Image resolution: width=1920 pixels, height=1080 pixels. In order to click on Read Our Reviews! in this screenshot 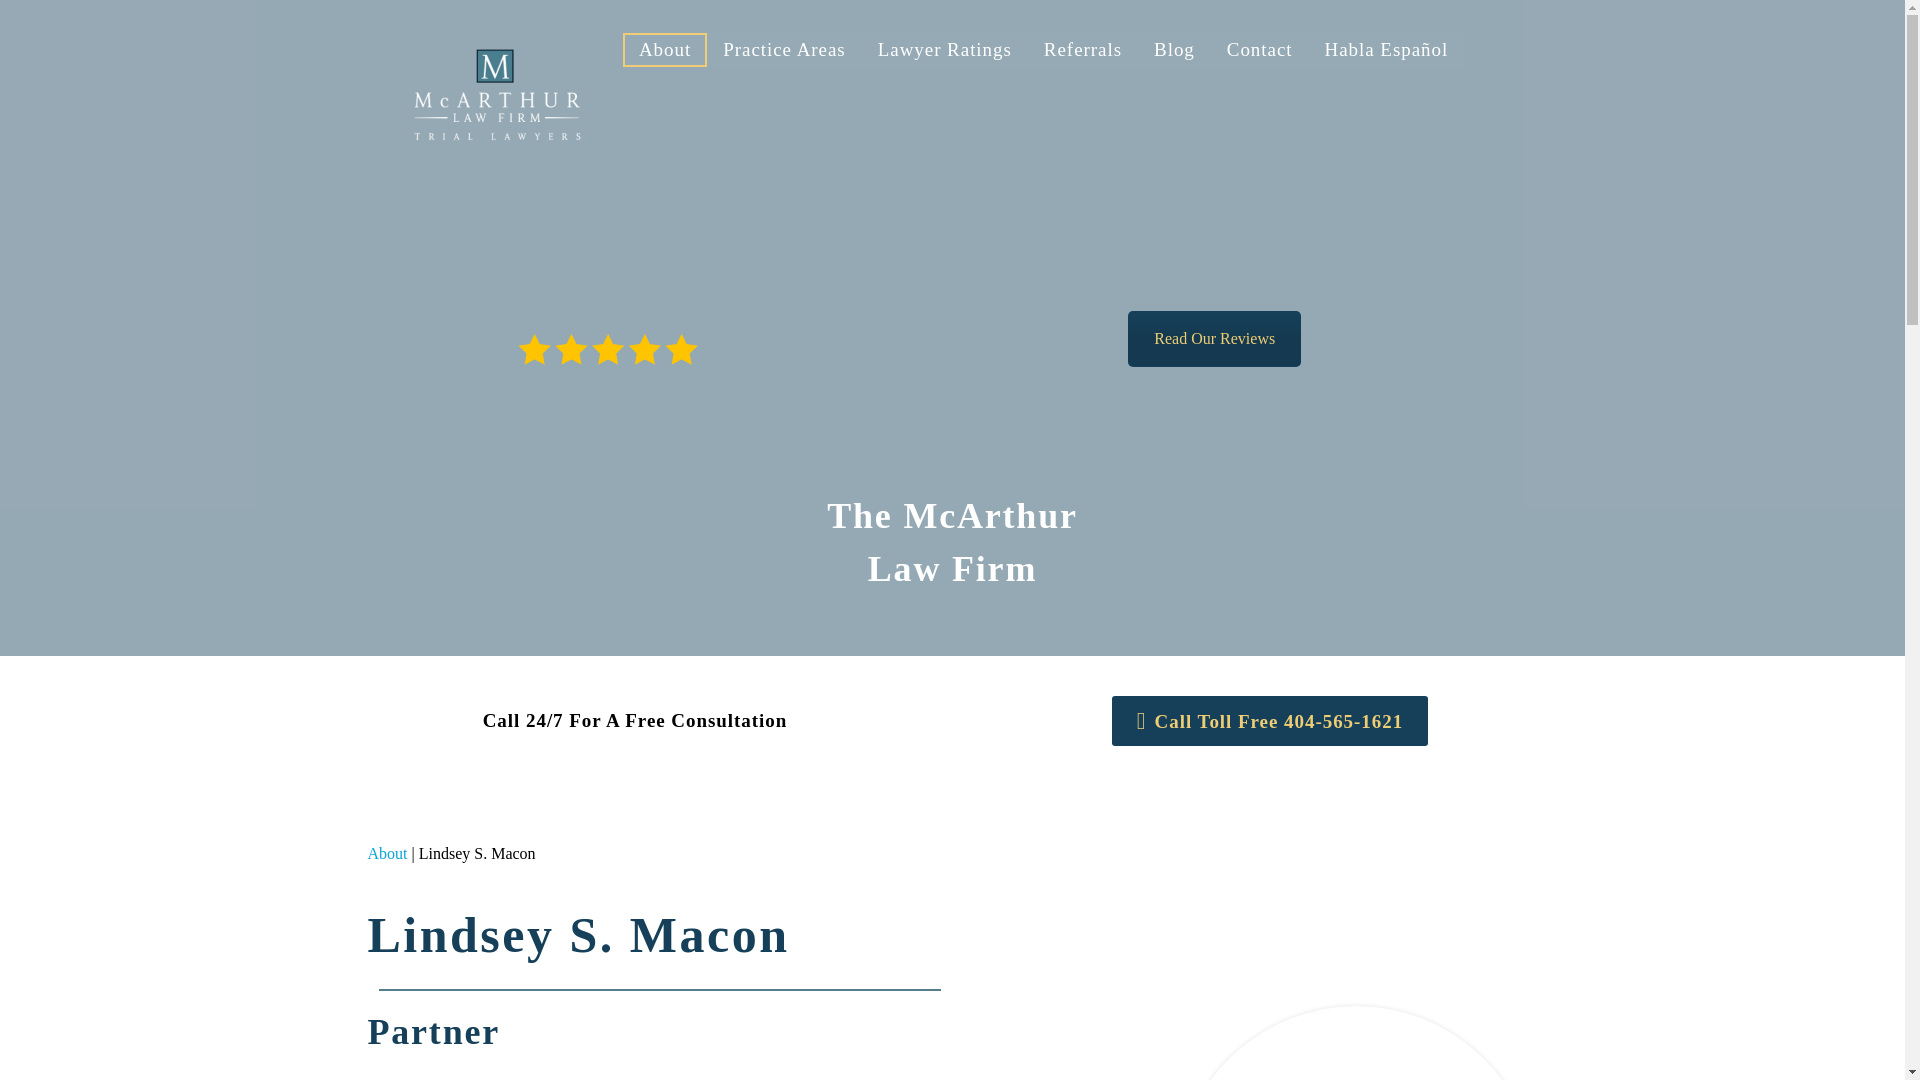, I will do `click(1214, 339)`.